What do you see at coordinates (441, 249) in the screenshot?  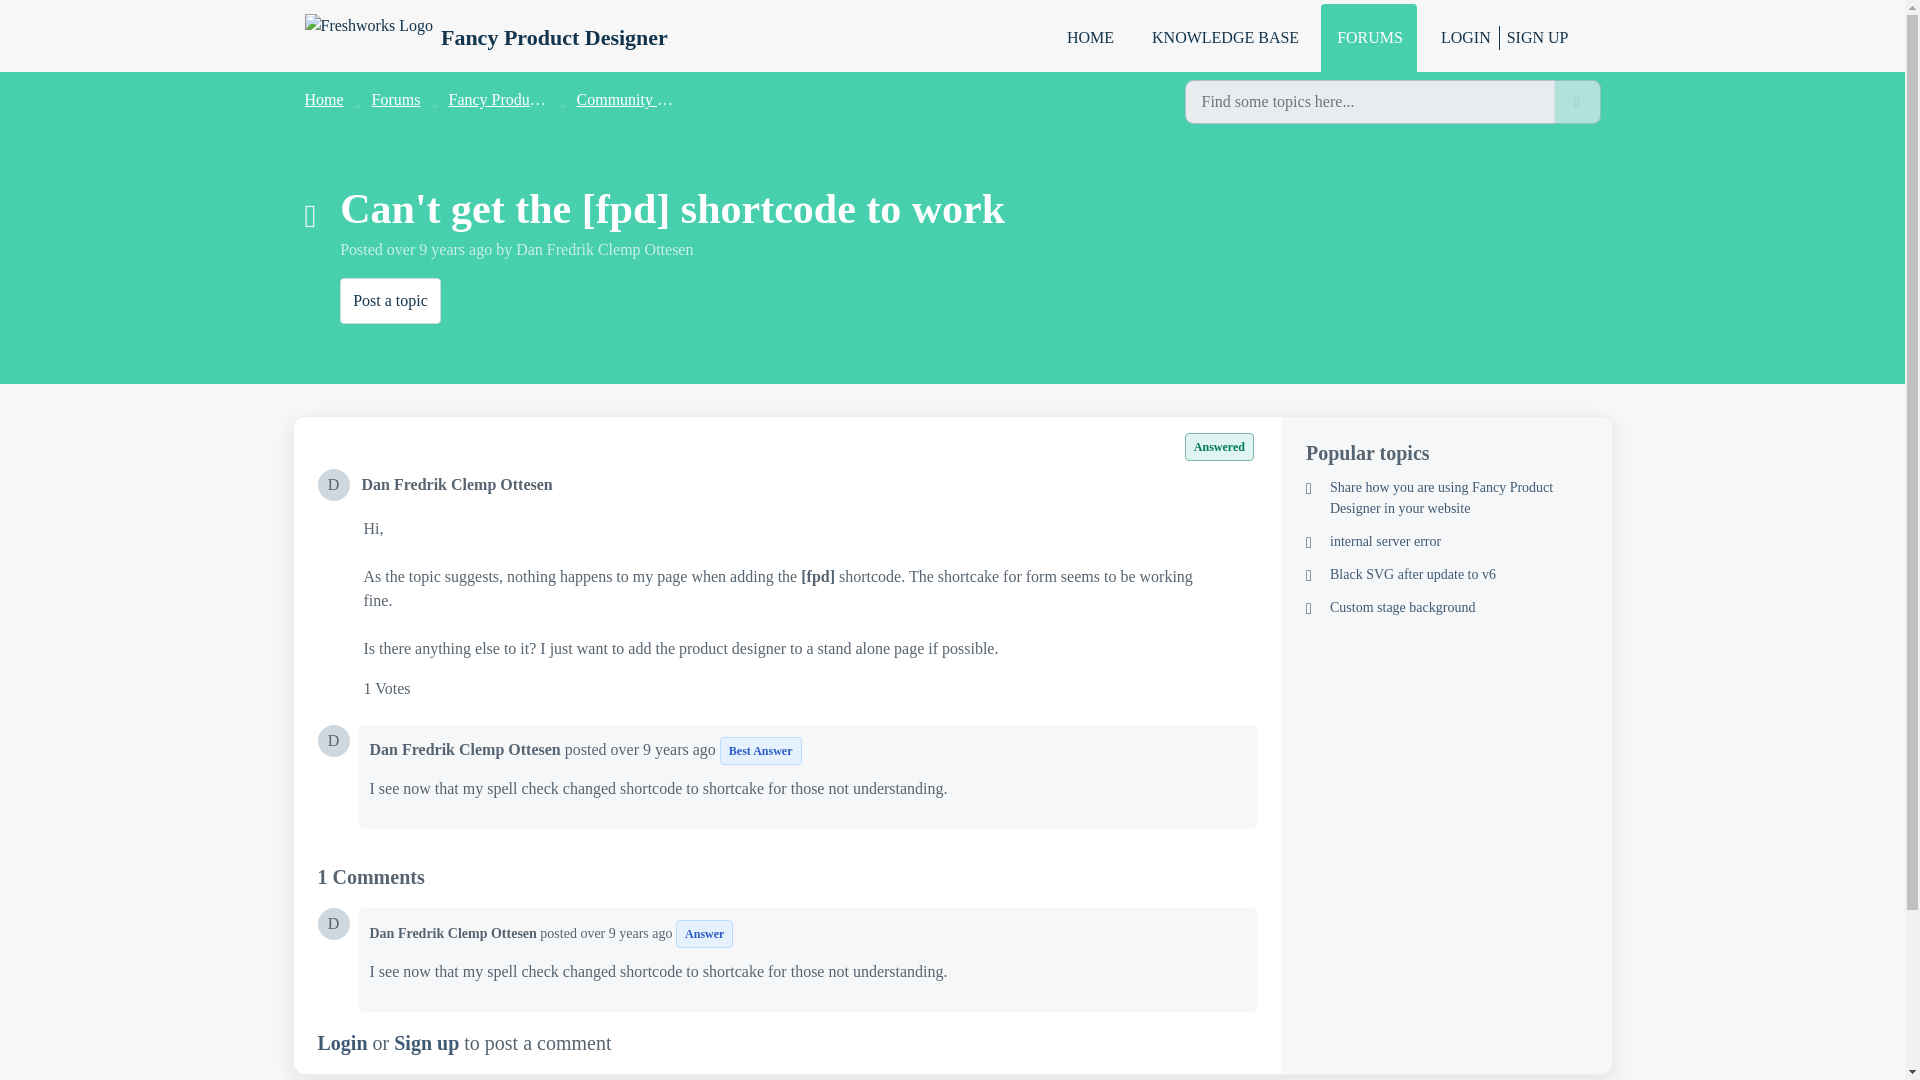 I see `10 May, 2015` at bounding box center [441, 249].